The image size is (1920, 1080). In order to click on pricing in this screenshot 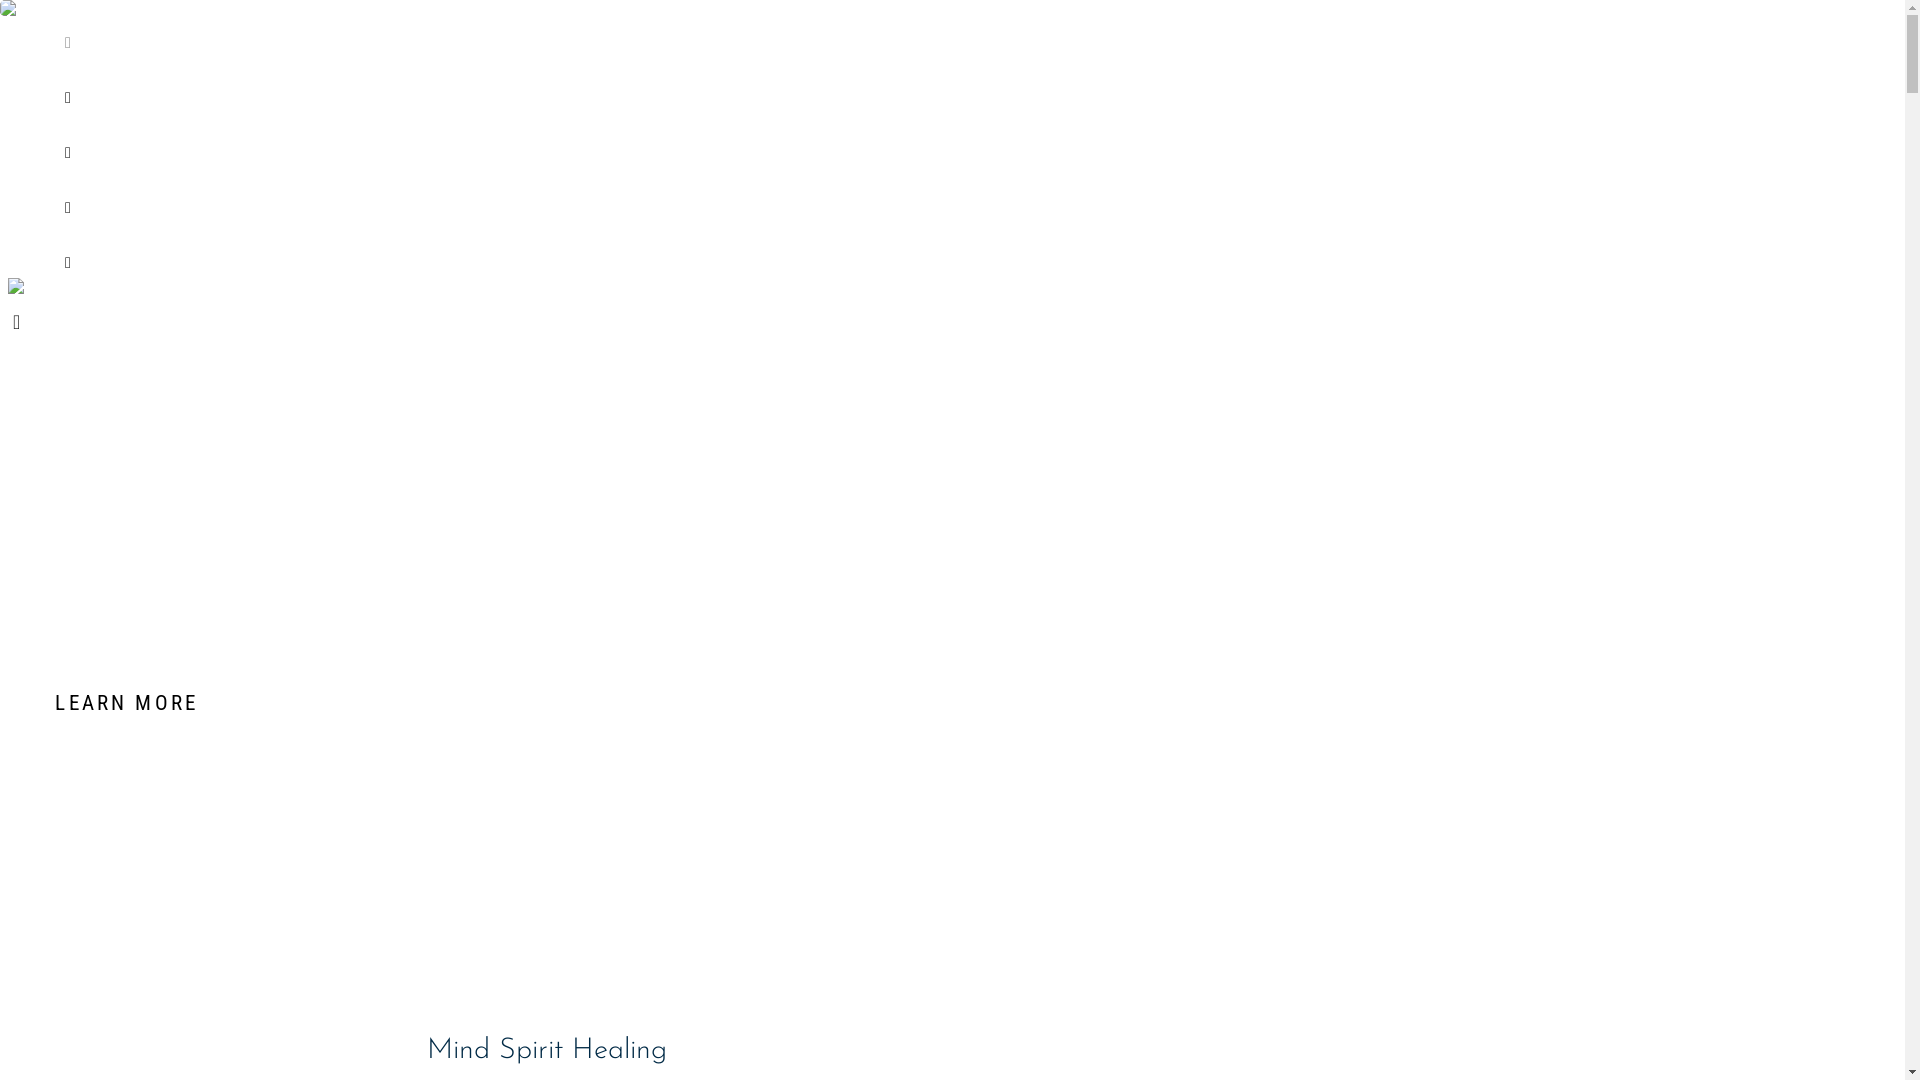, I will do `click(728, 143)`.